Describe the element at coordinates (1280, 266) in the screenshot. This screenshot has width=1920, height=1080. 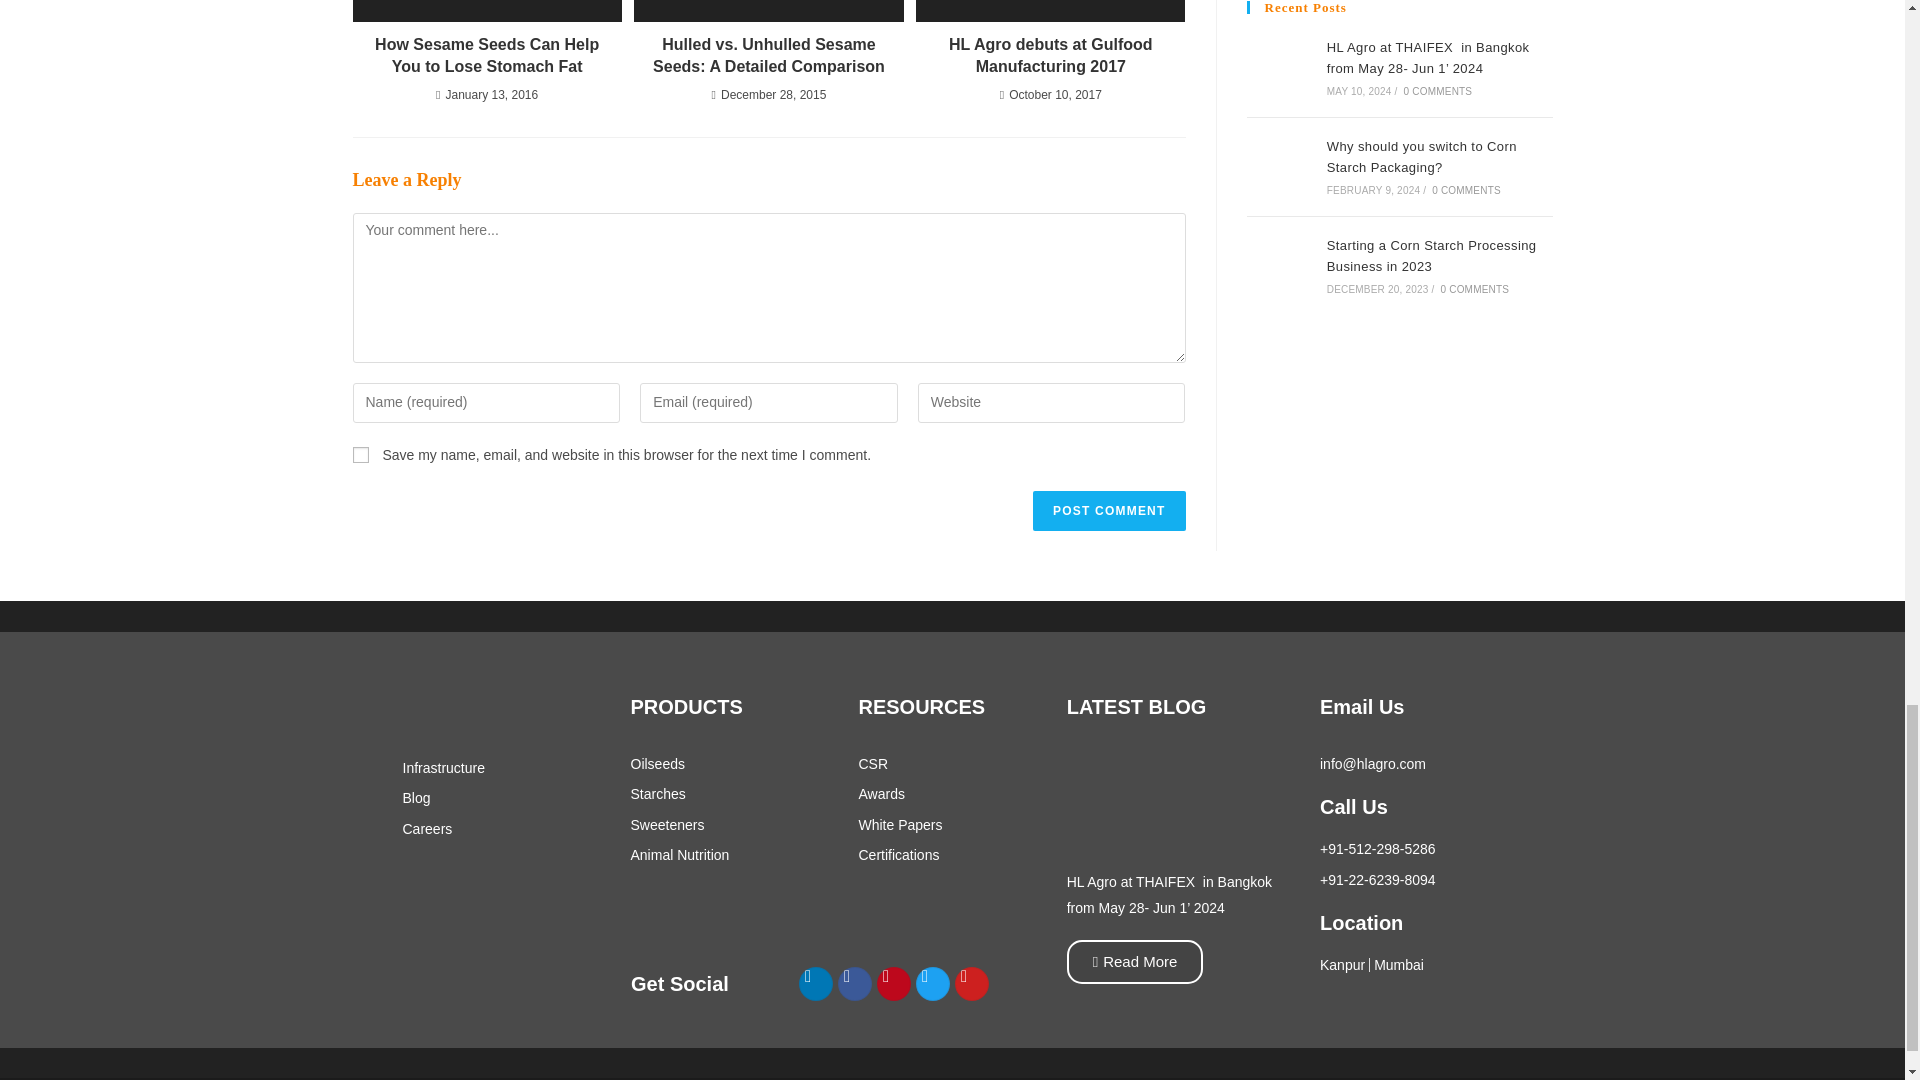
I see `Starting a Corn Starch Processing Business in 2023` at that location.